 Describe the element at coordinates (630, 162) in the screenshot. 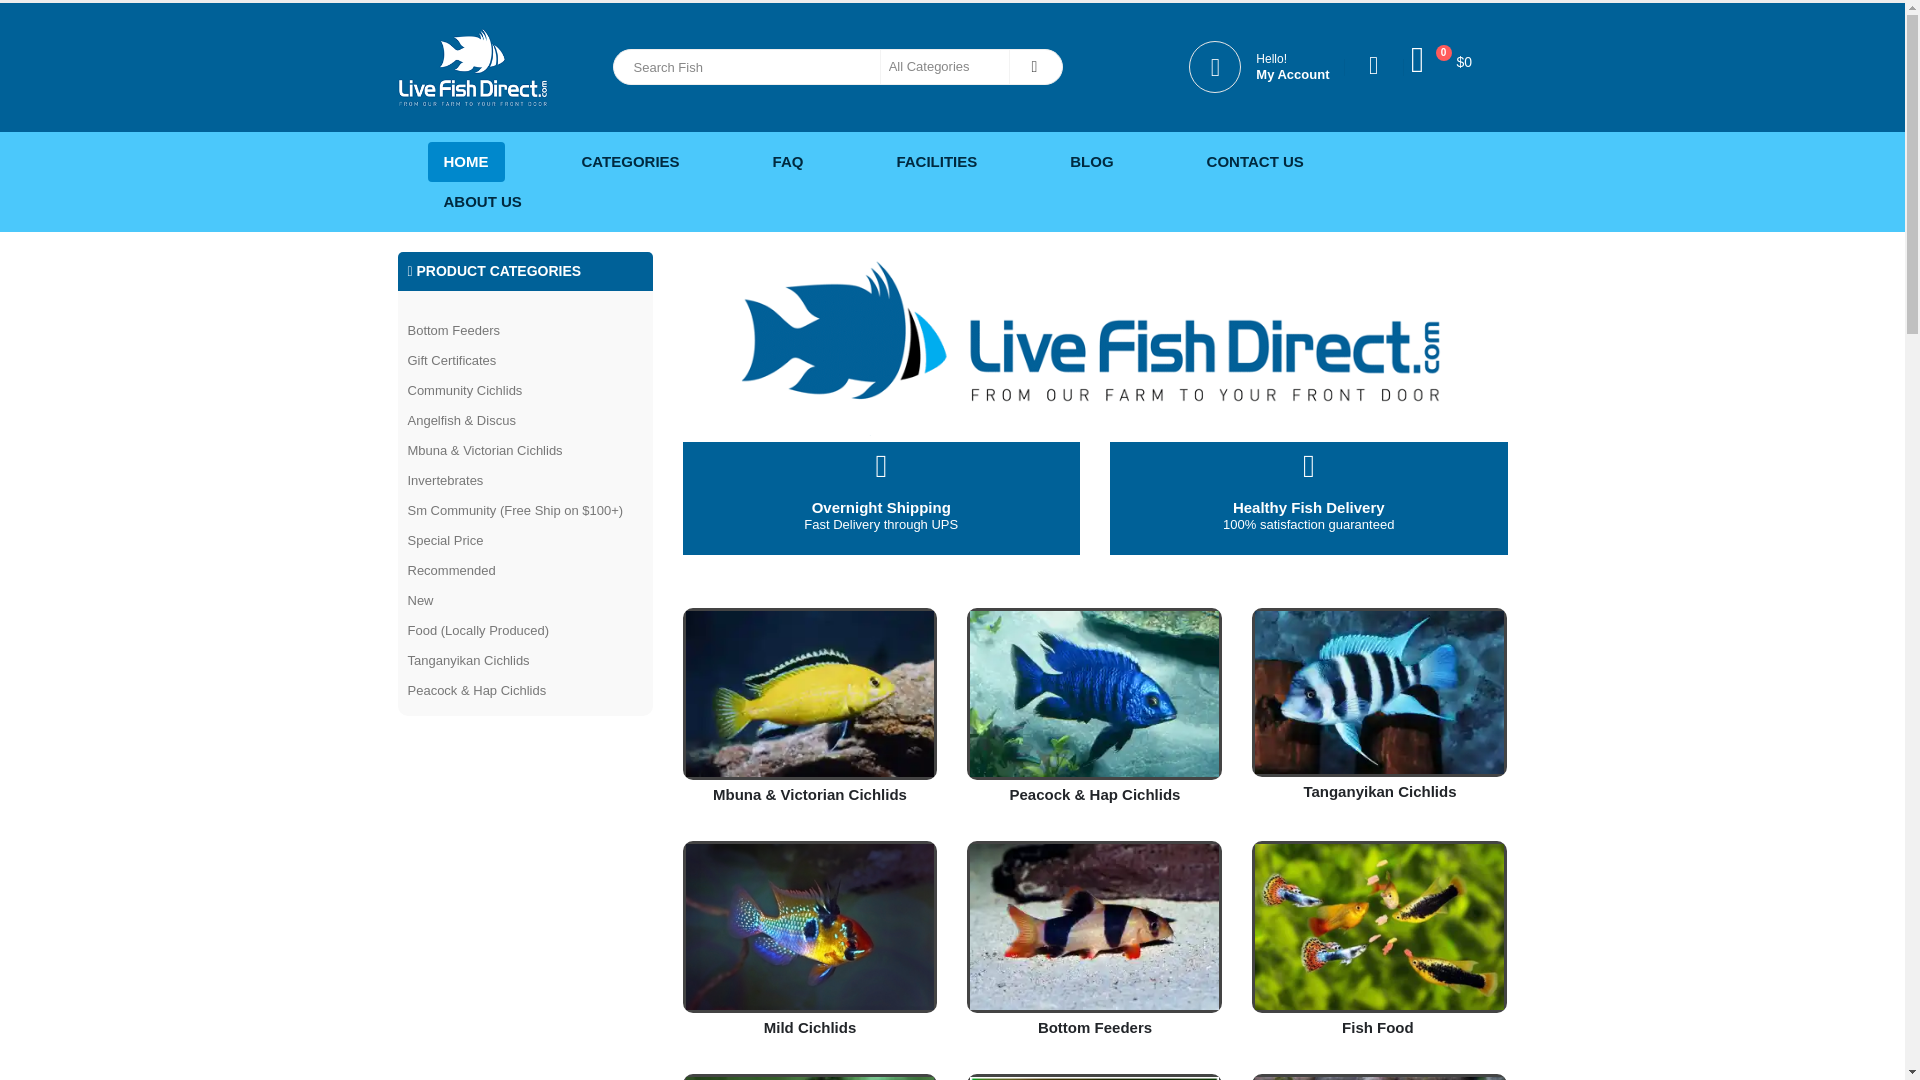

I see `CATEGORIES` at that location.